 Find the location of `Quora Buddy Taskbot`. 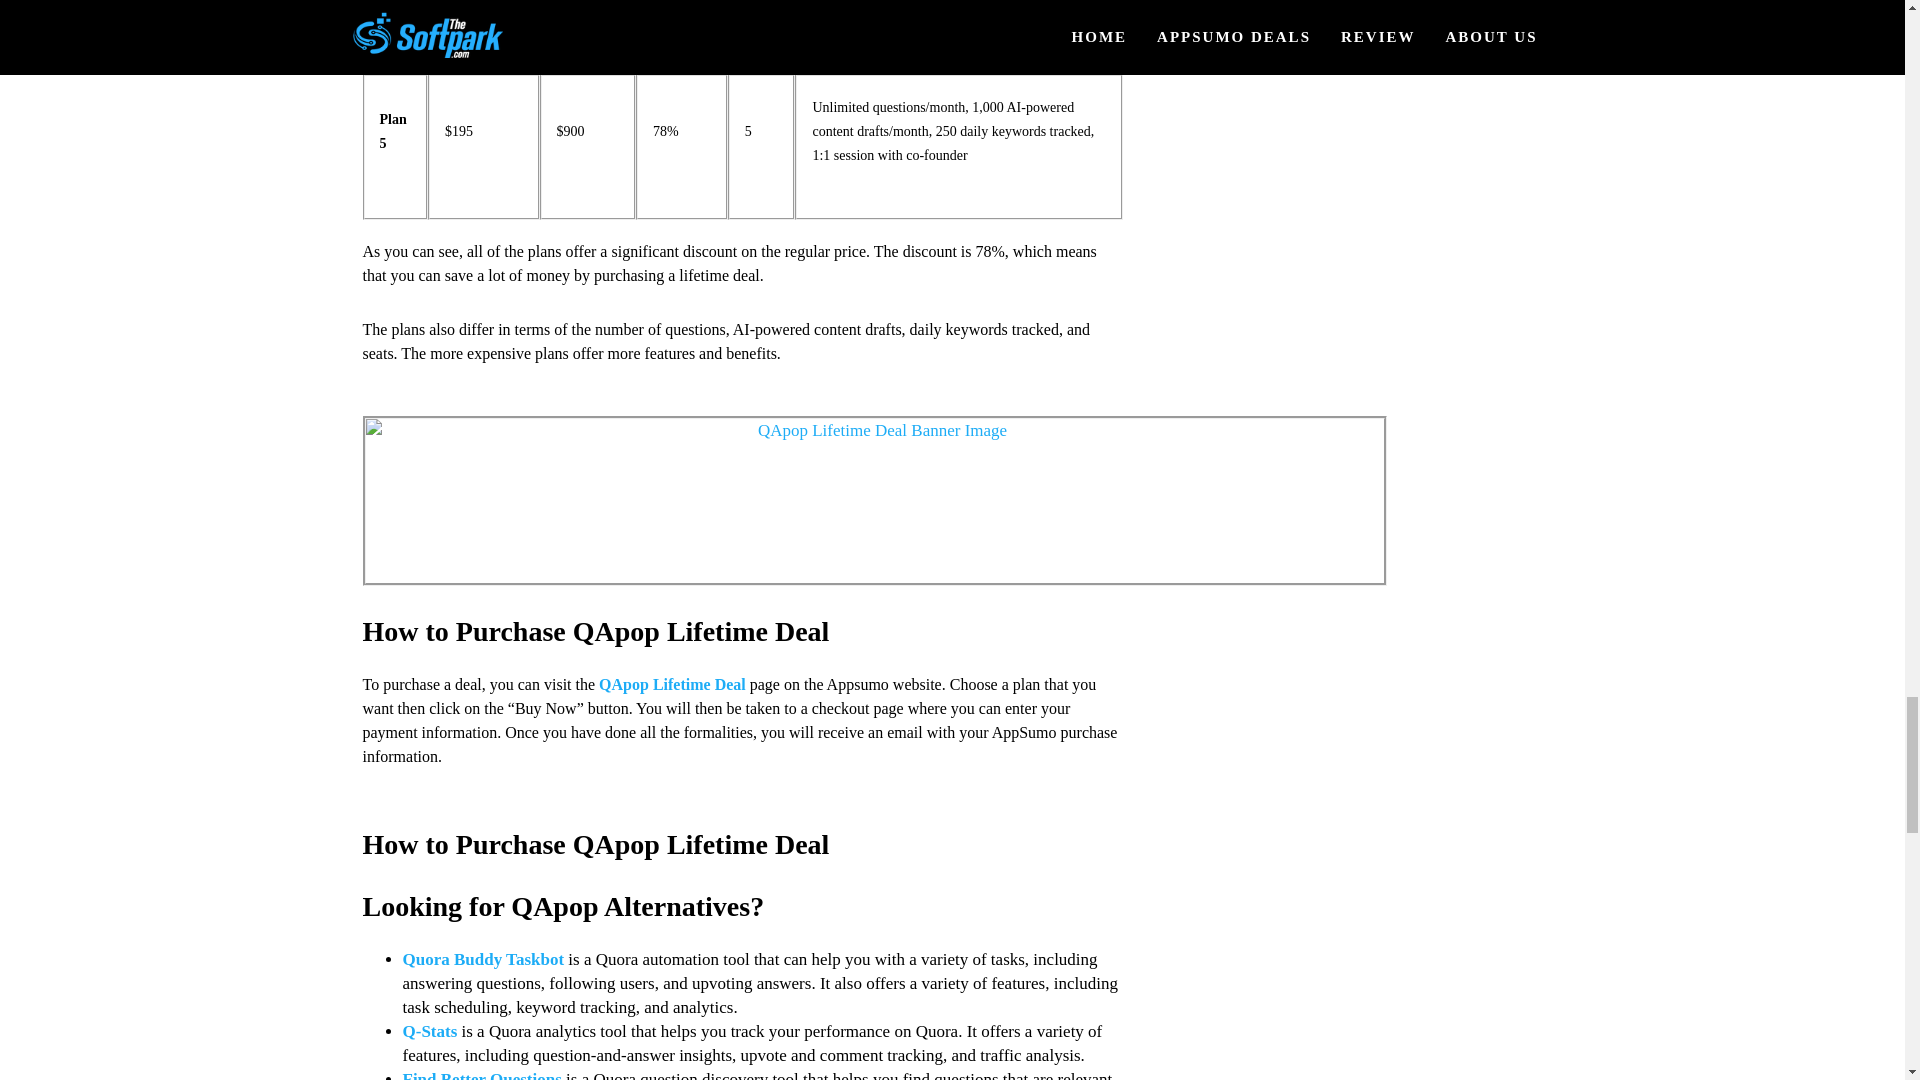

Quora Buddy Taskbot is located at coordinates (482, 959).